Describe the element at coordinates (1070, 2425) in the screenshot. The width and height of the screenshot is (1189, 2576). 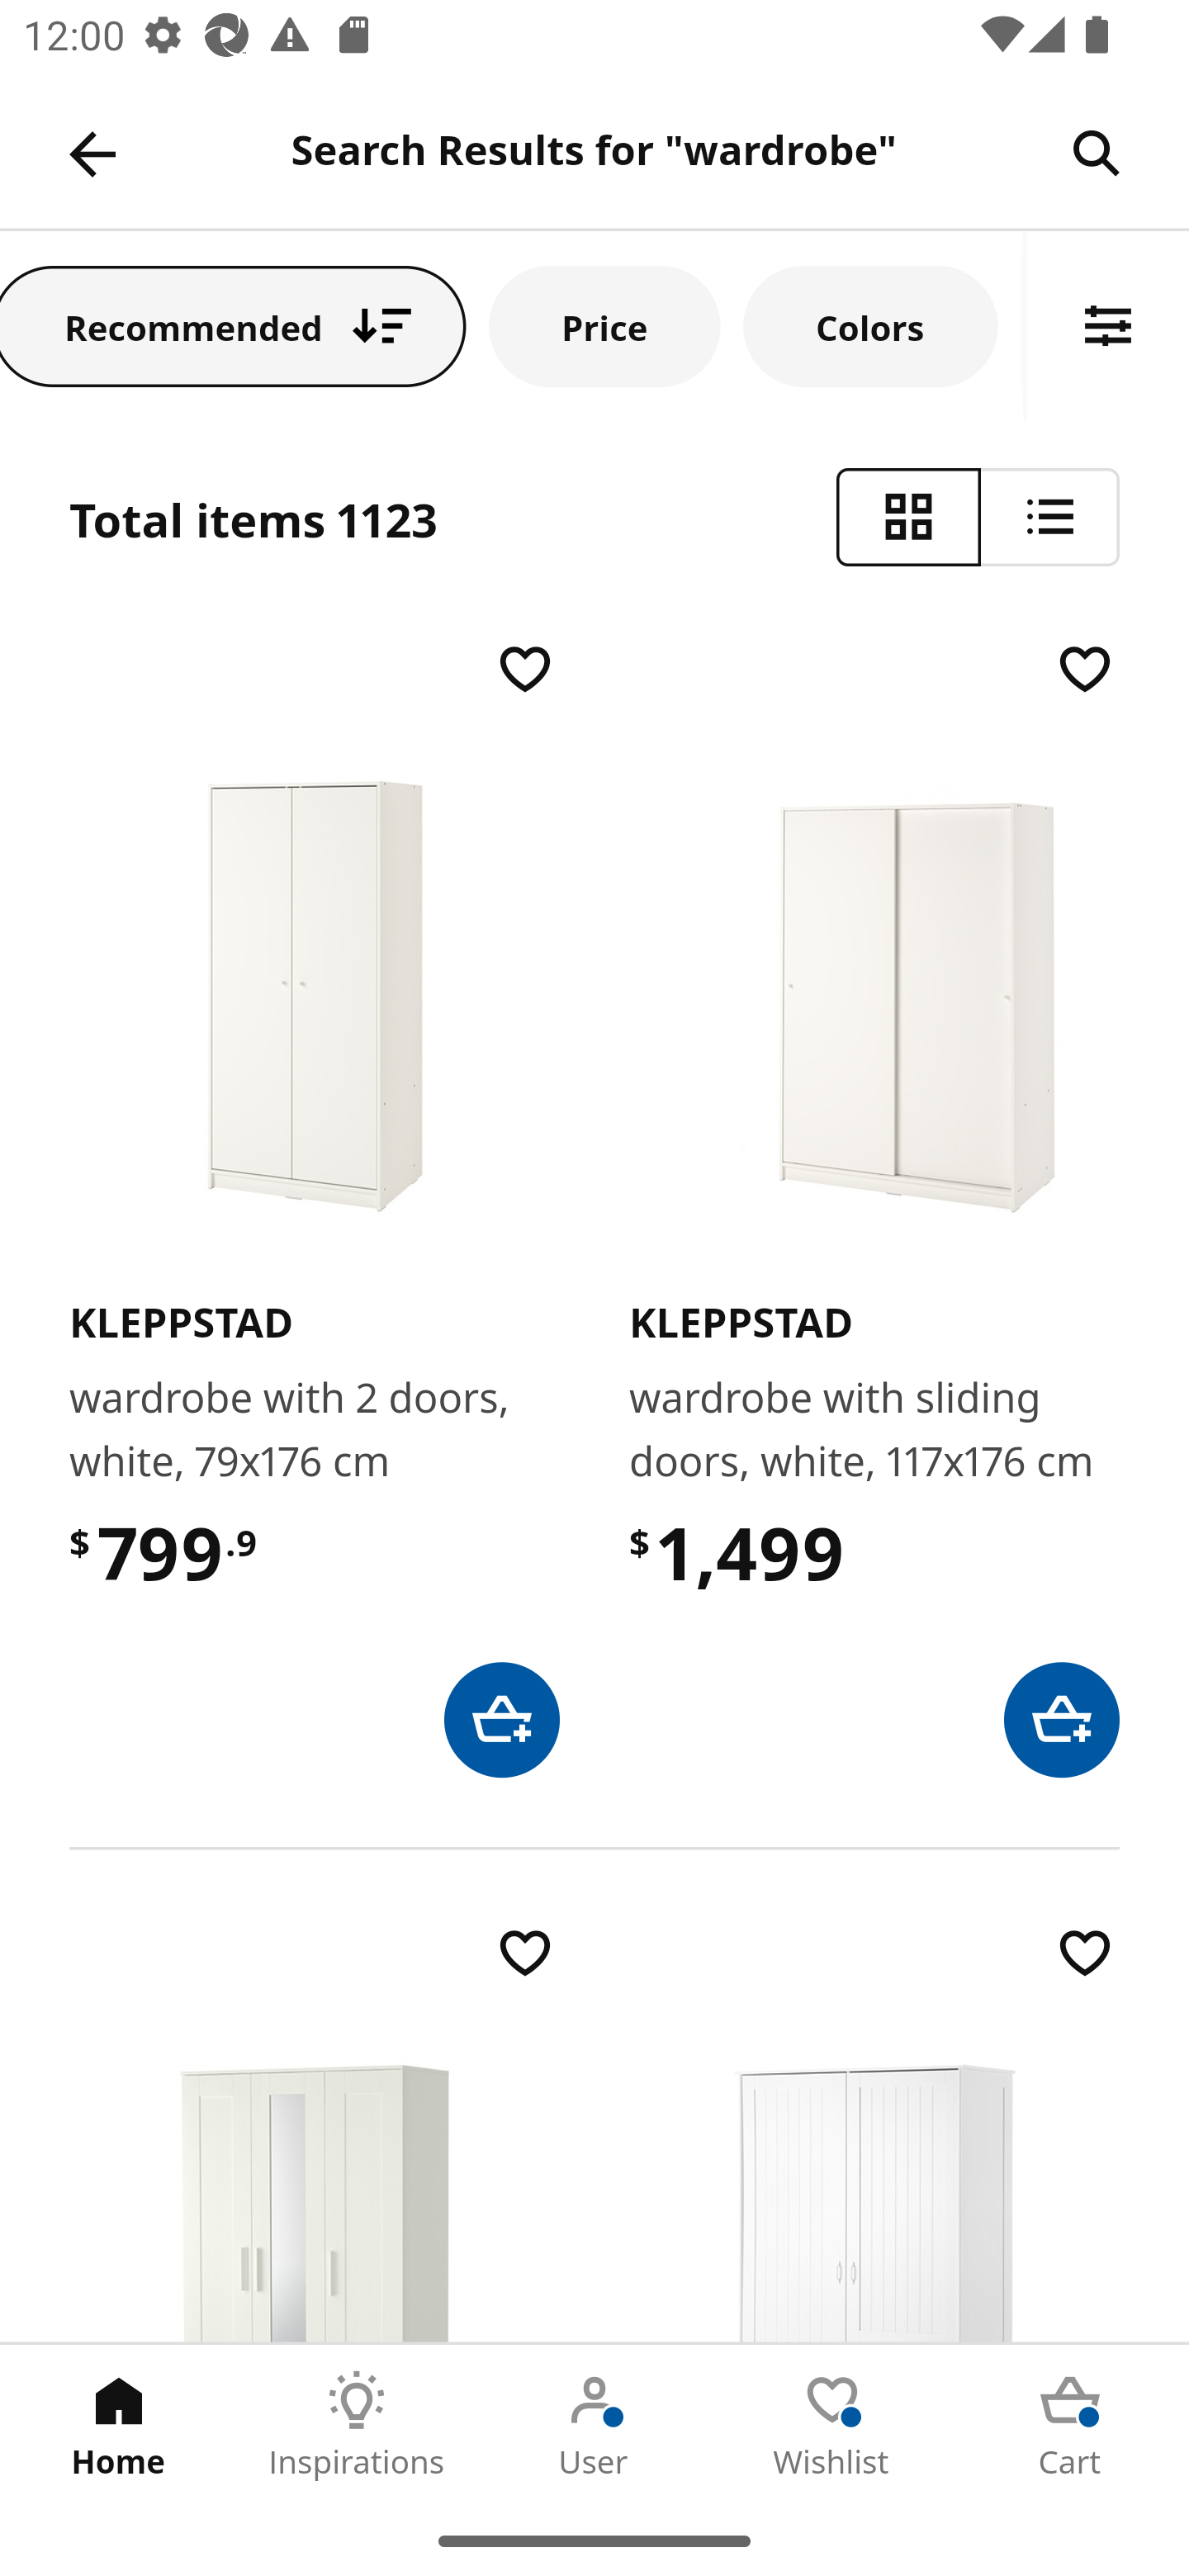
I see `Cart
Tab 5 of 5` at that location.